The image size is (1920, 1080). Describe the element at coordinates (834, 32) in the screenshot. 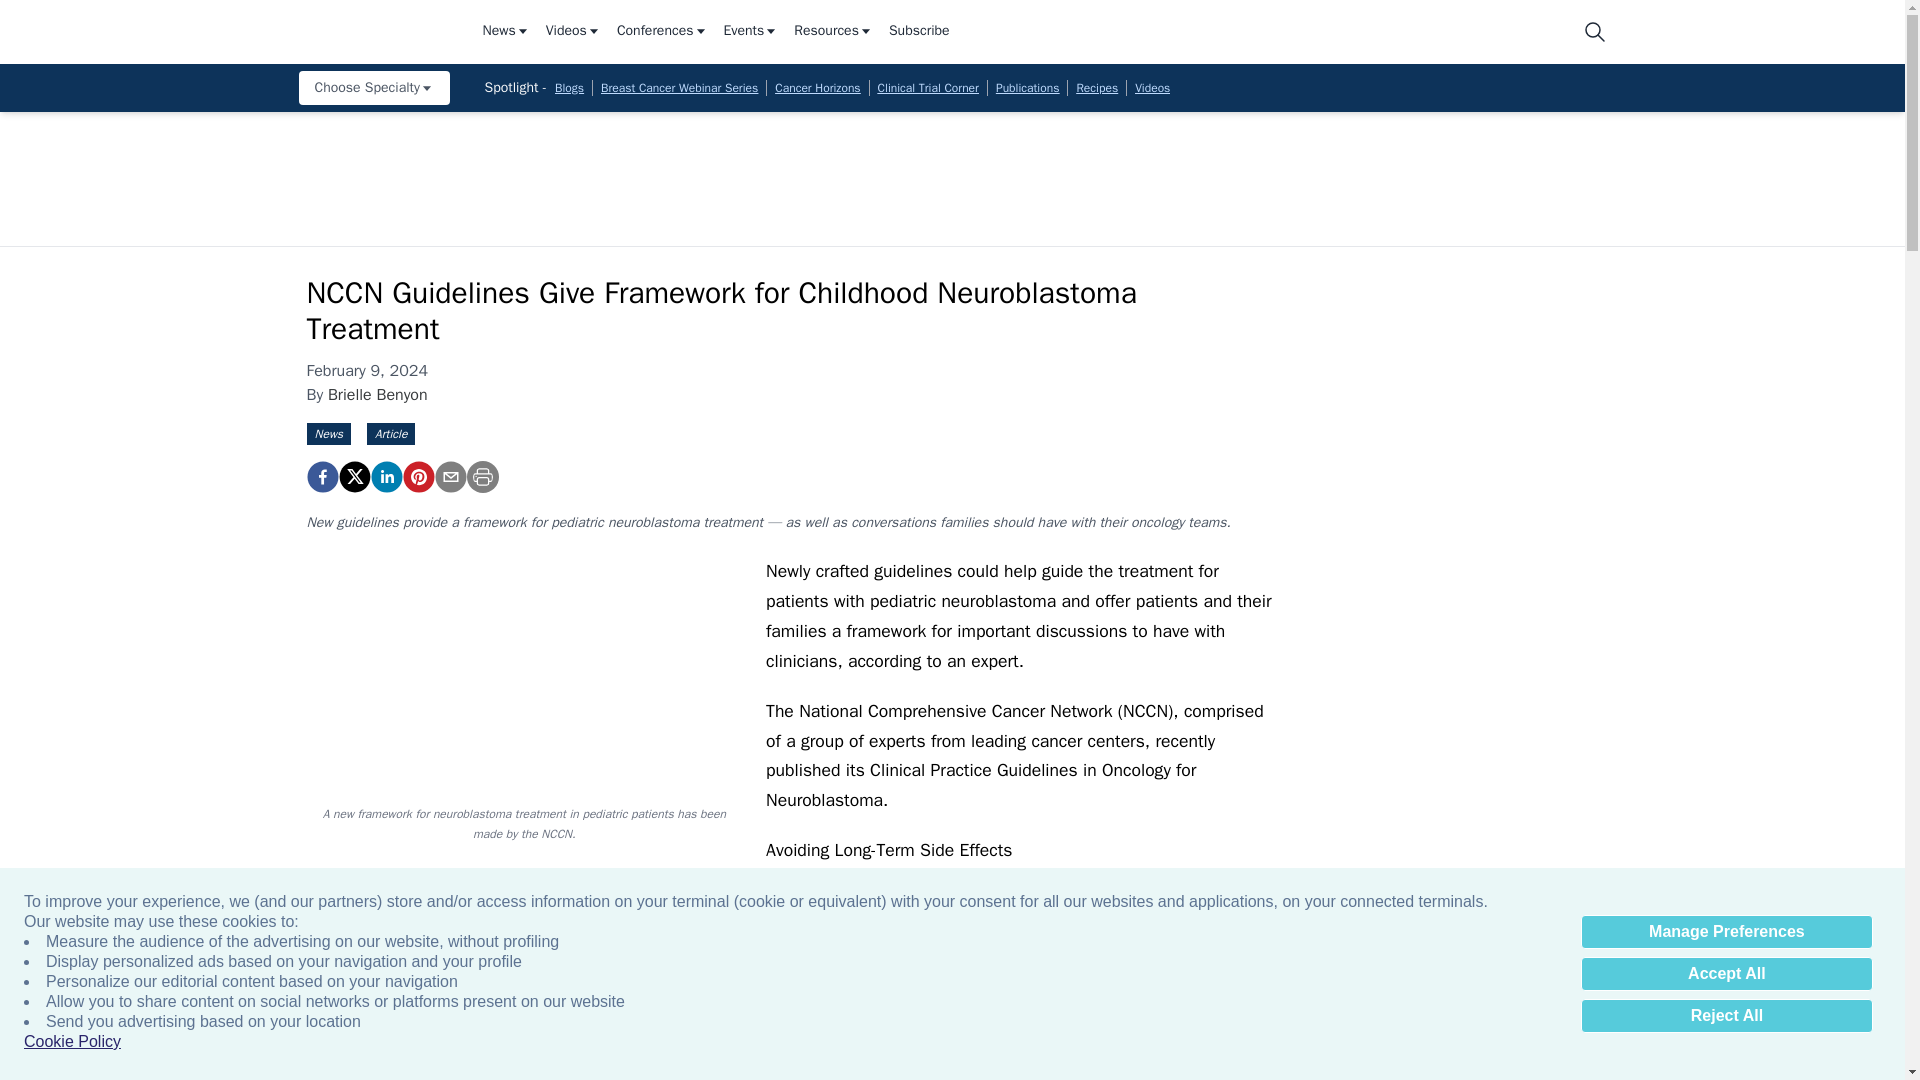

I see `Resources` at that location.